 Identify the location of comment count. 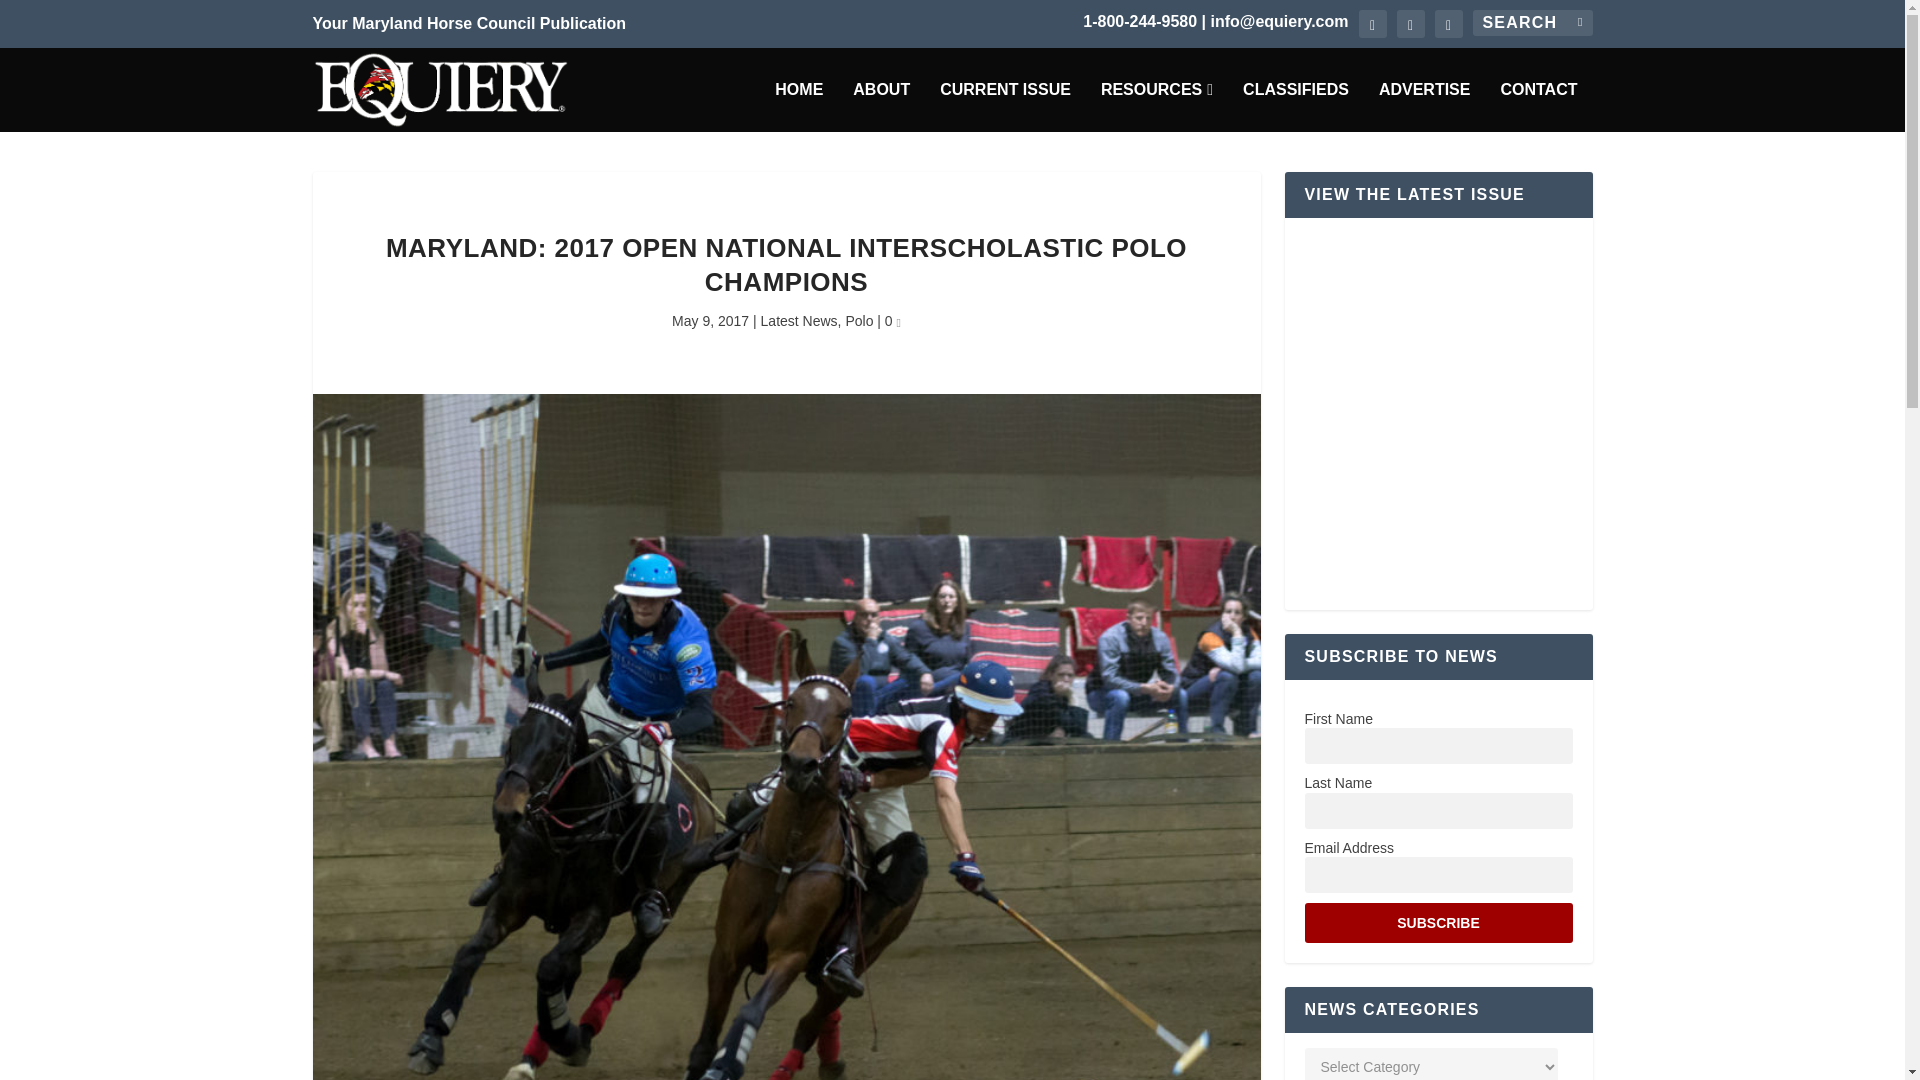
(898, 323).